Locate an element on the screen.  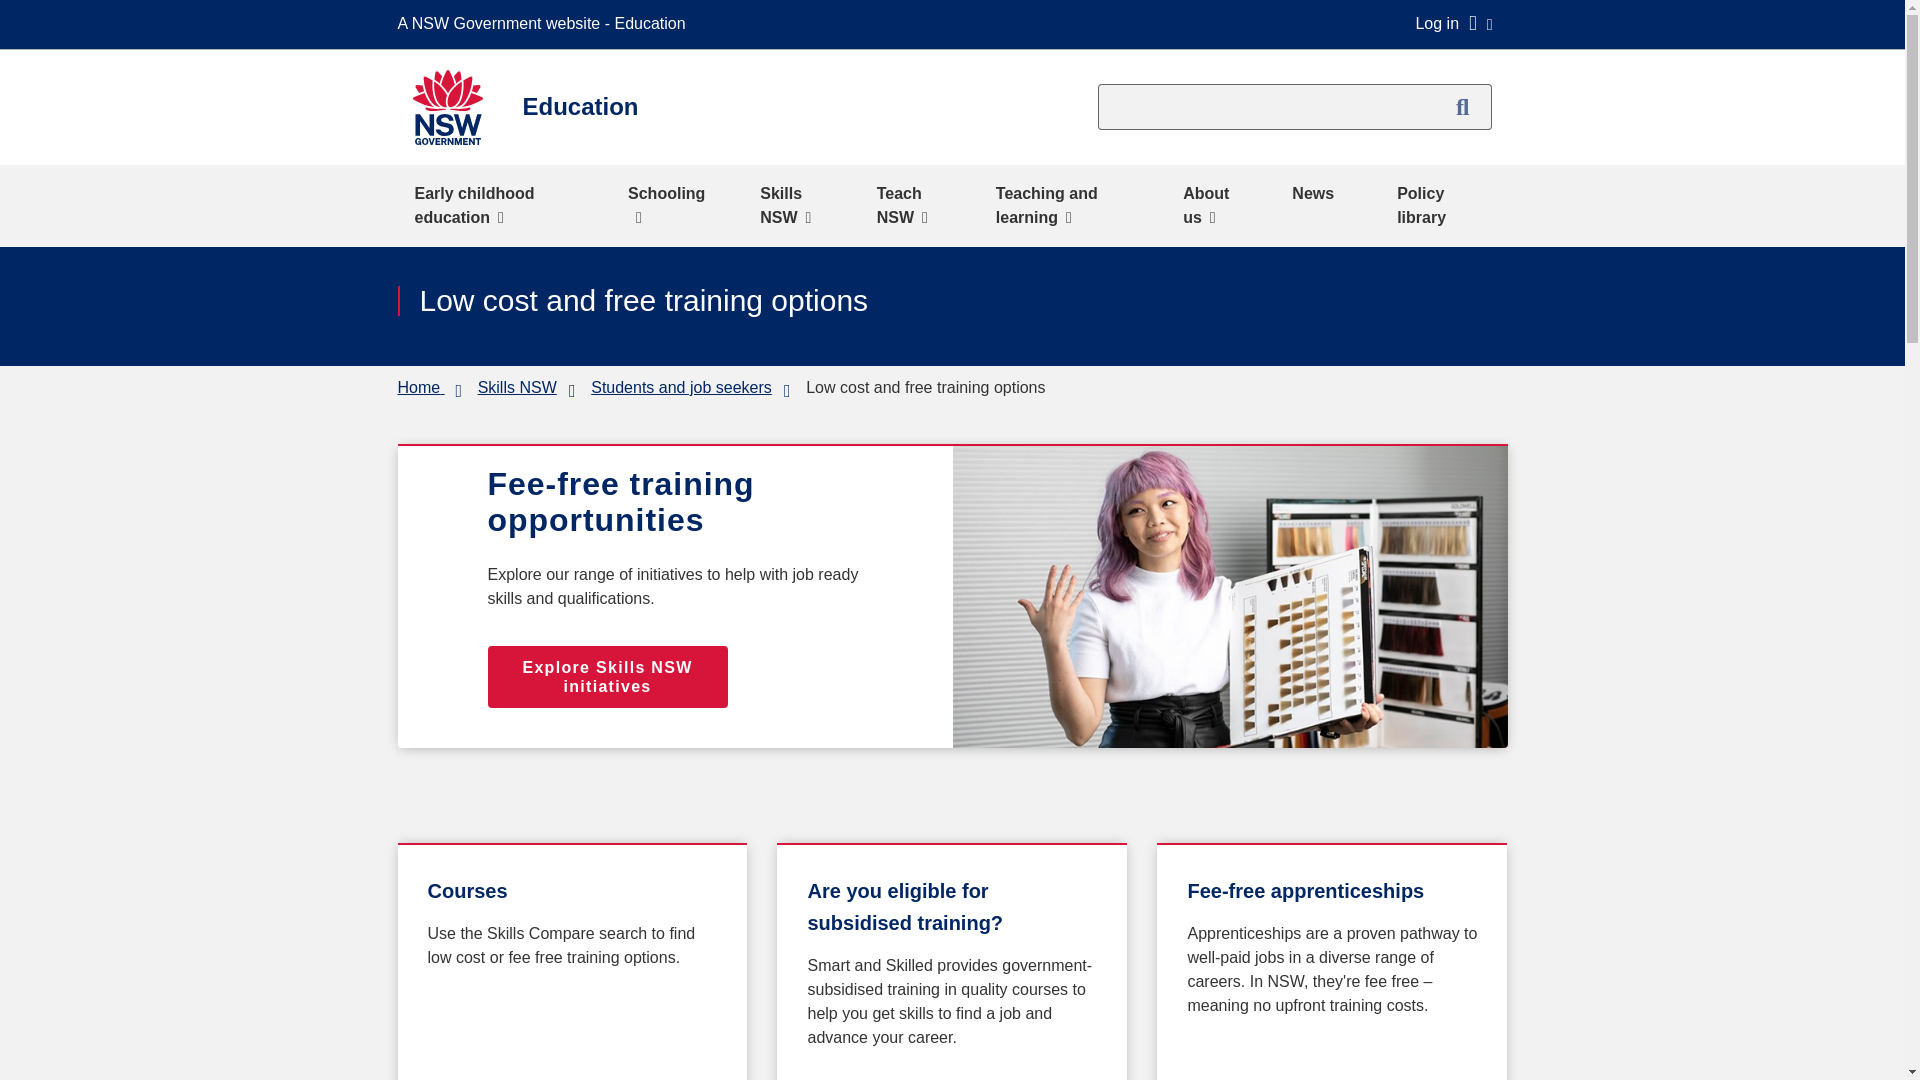
A NSW Government website - Education is located at coordinates (546, 24).